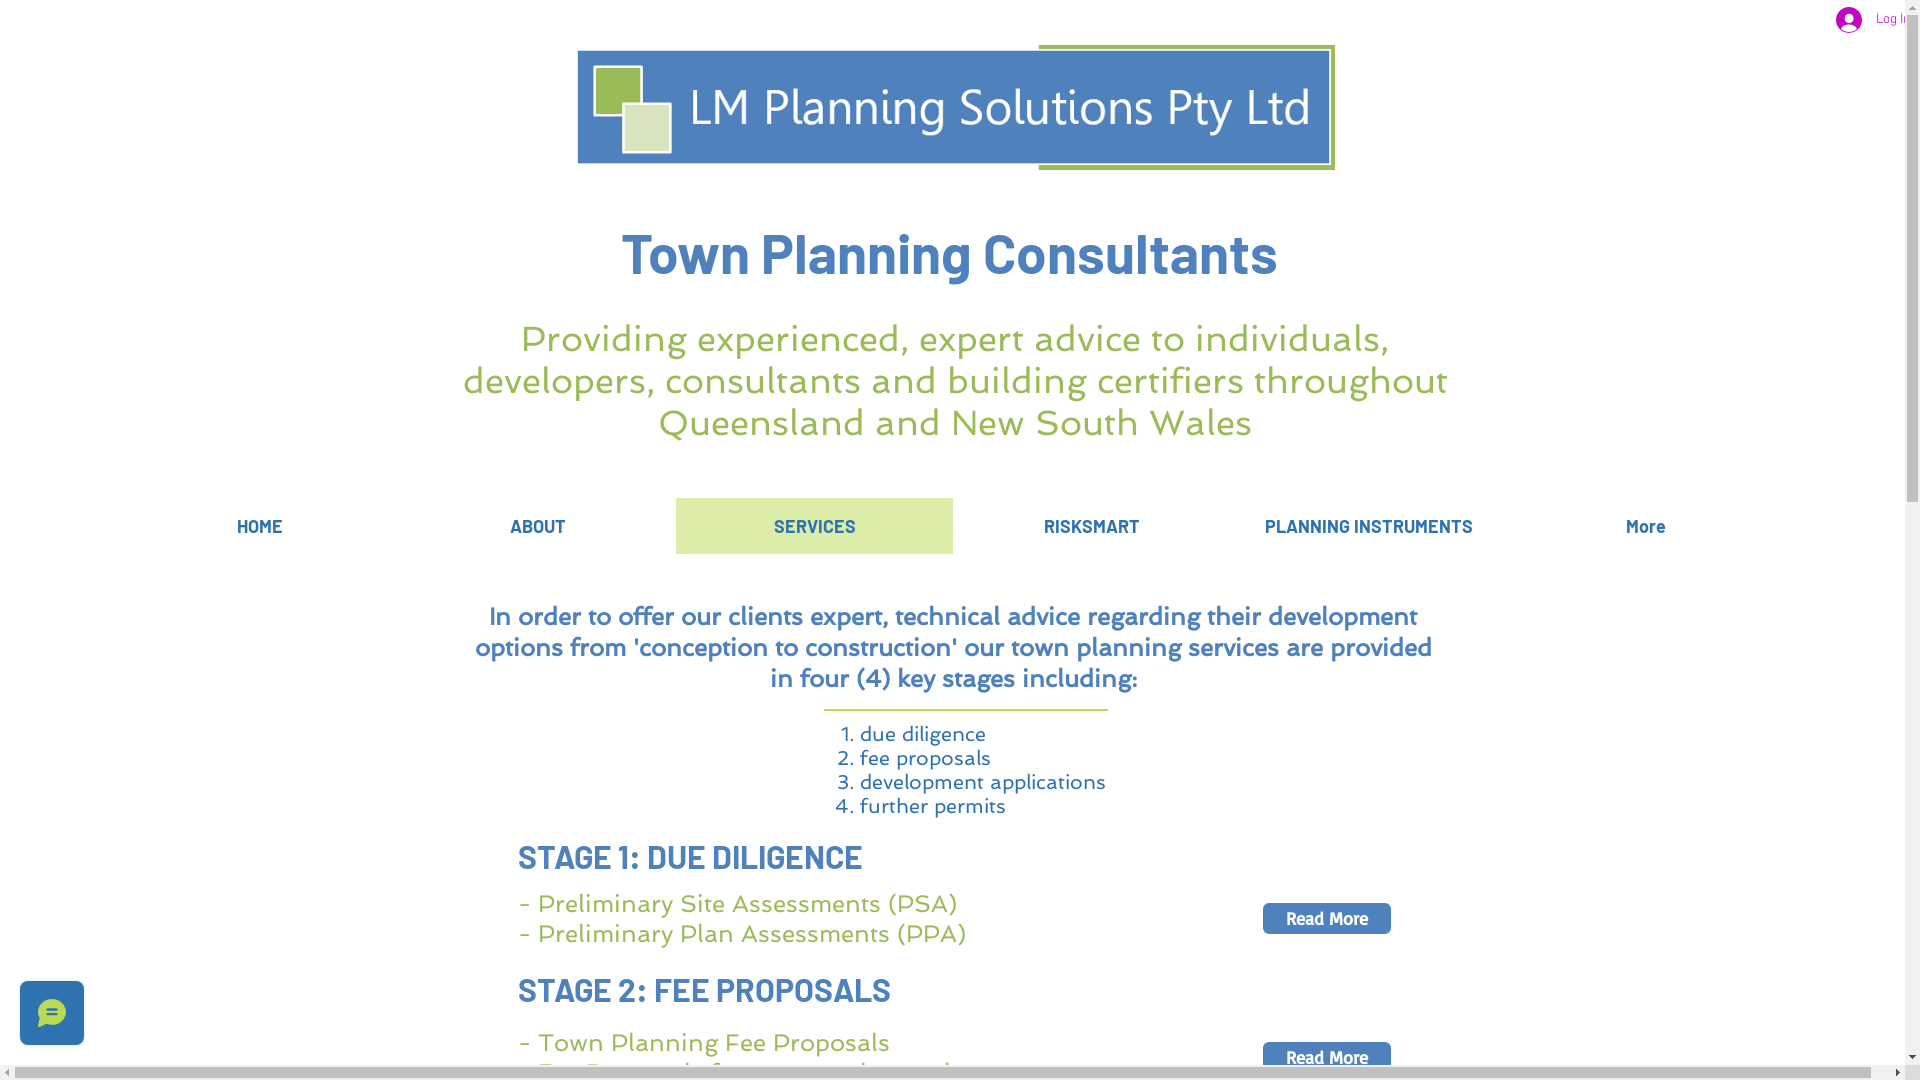 This screenshot has width=1920, height=1080. Describe the element at coordinates (47, 1018) in the screenshot. I see `Wix Chat` at that location.